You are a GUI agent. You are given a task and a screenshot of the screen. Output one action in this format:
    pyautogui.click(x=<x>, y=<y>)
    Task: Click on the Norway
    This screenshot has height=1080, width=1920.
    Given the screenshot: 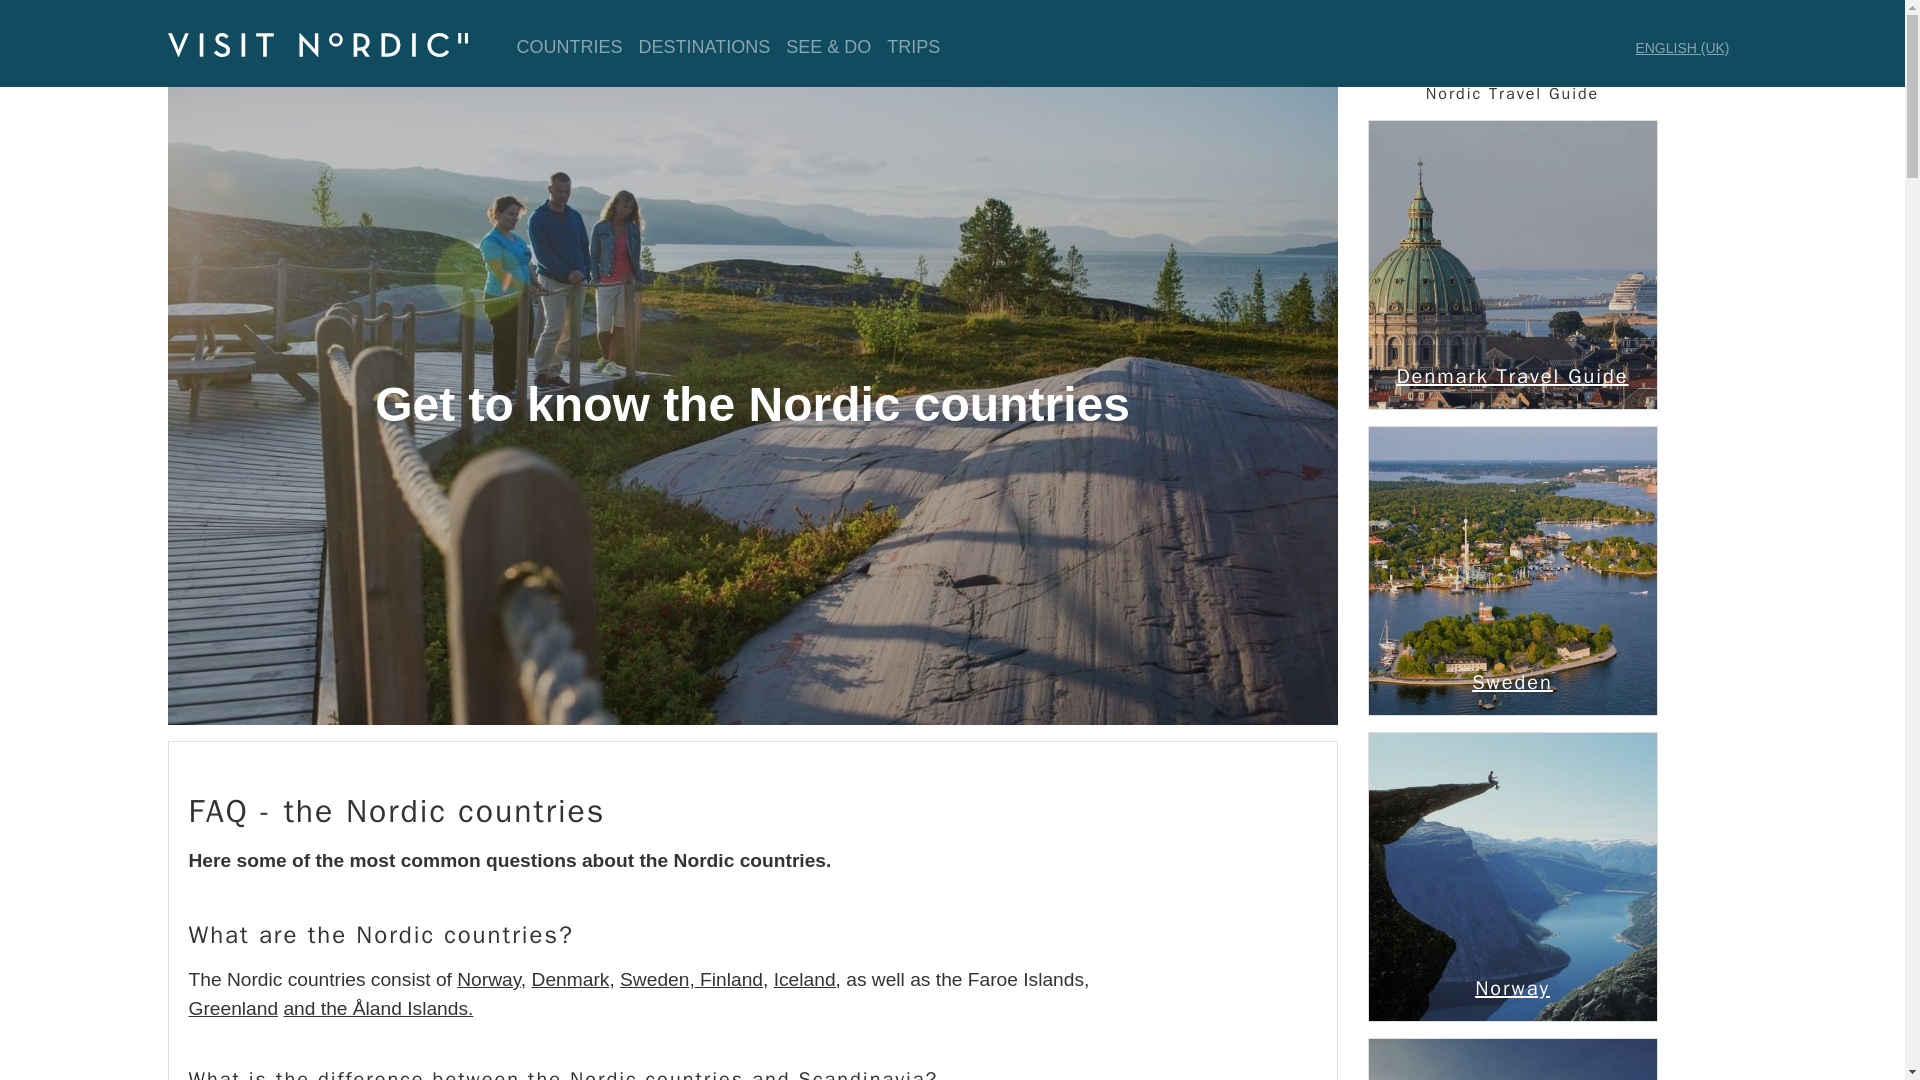 What is the action you would take?
    pyautogui.click(x=1512, y=988)
    